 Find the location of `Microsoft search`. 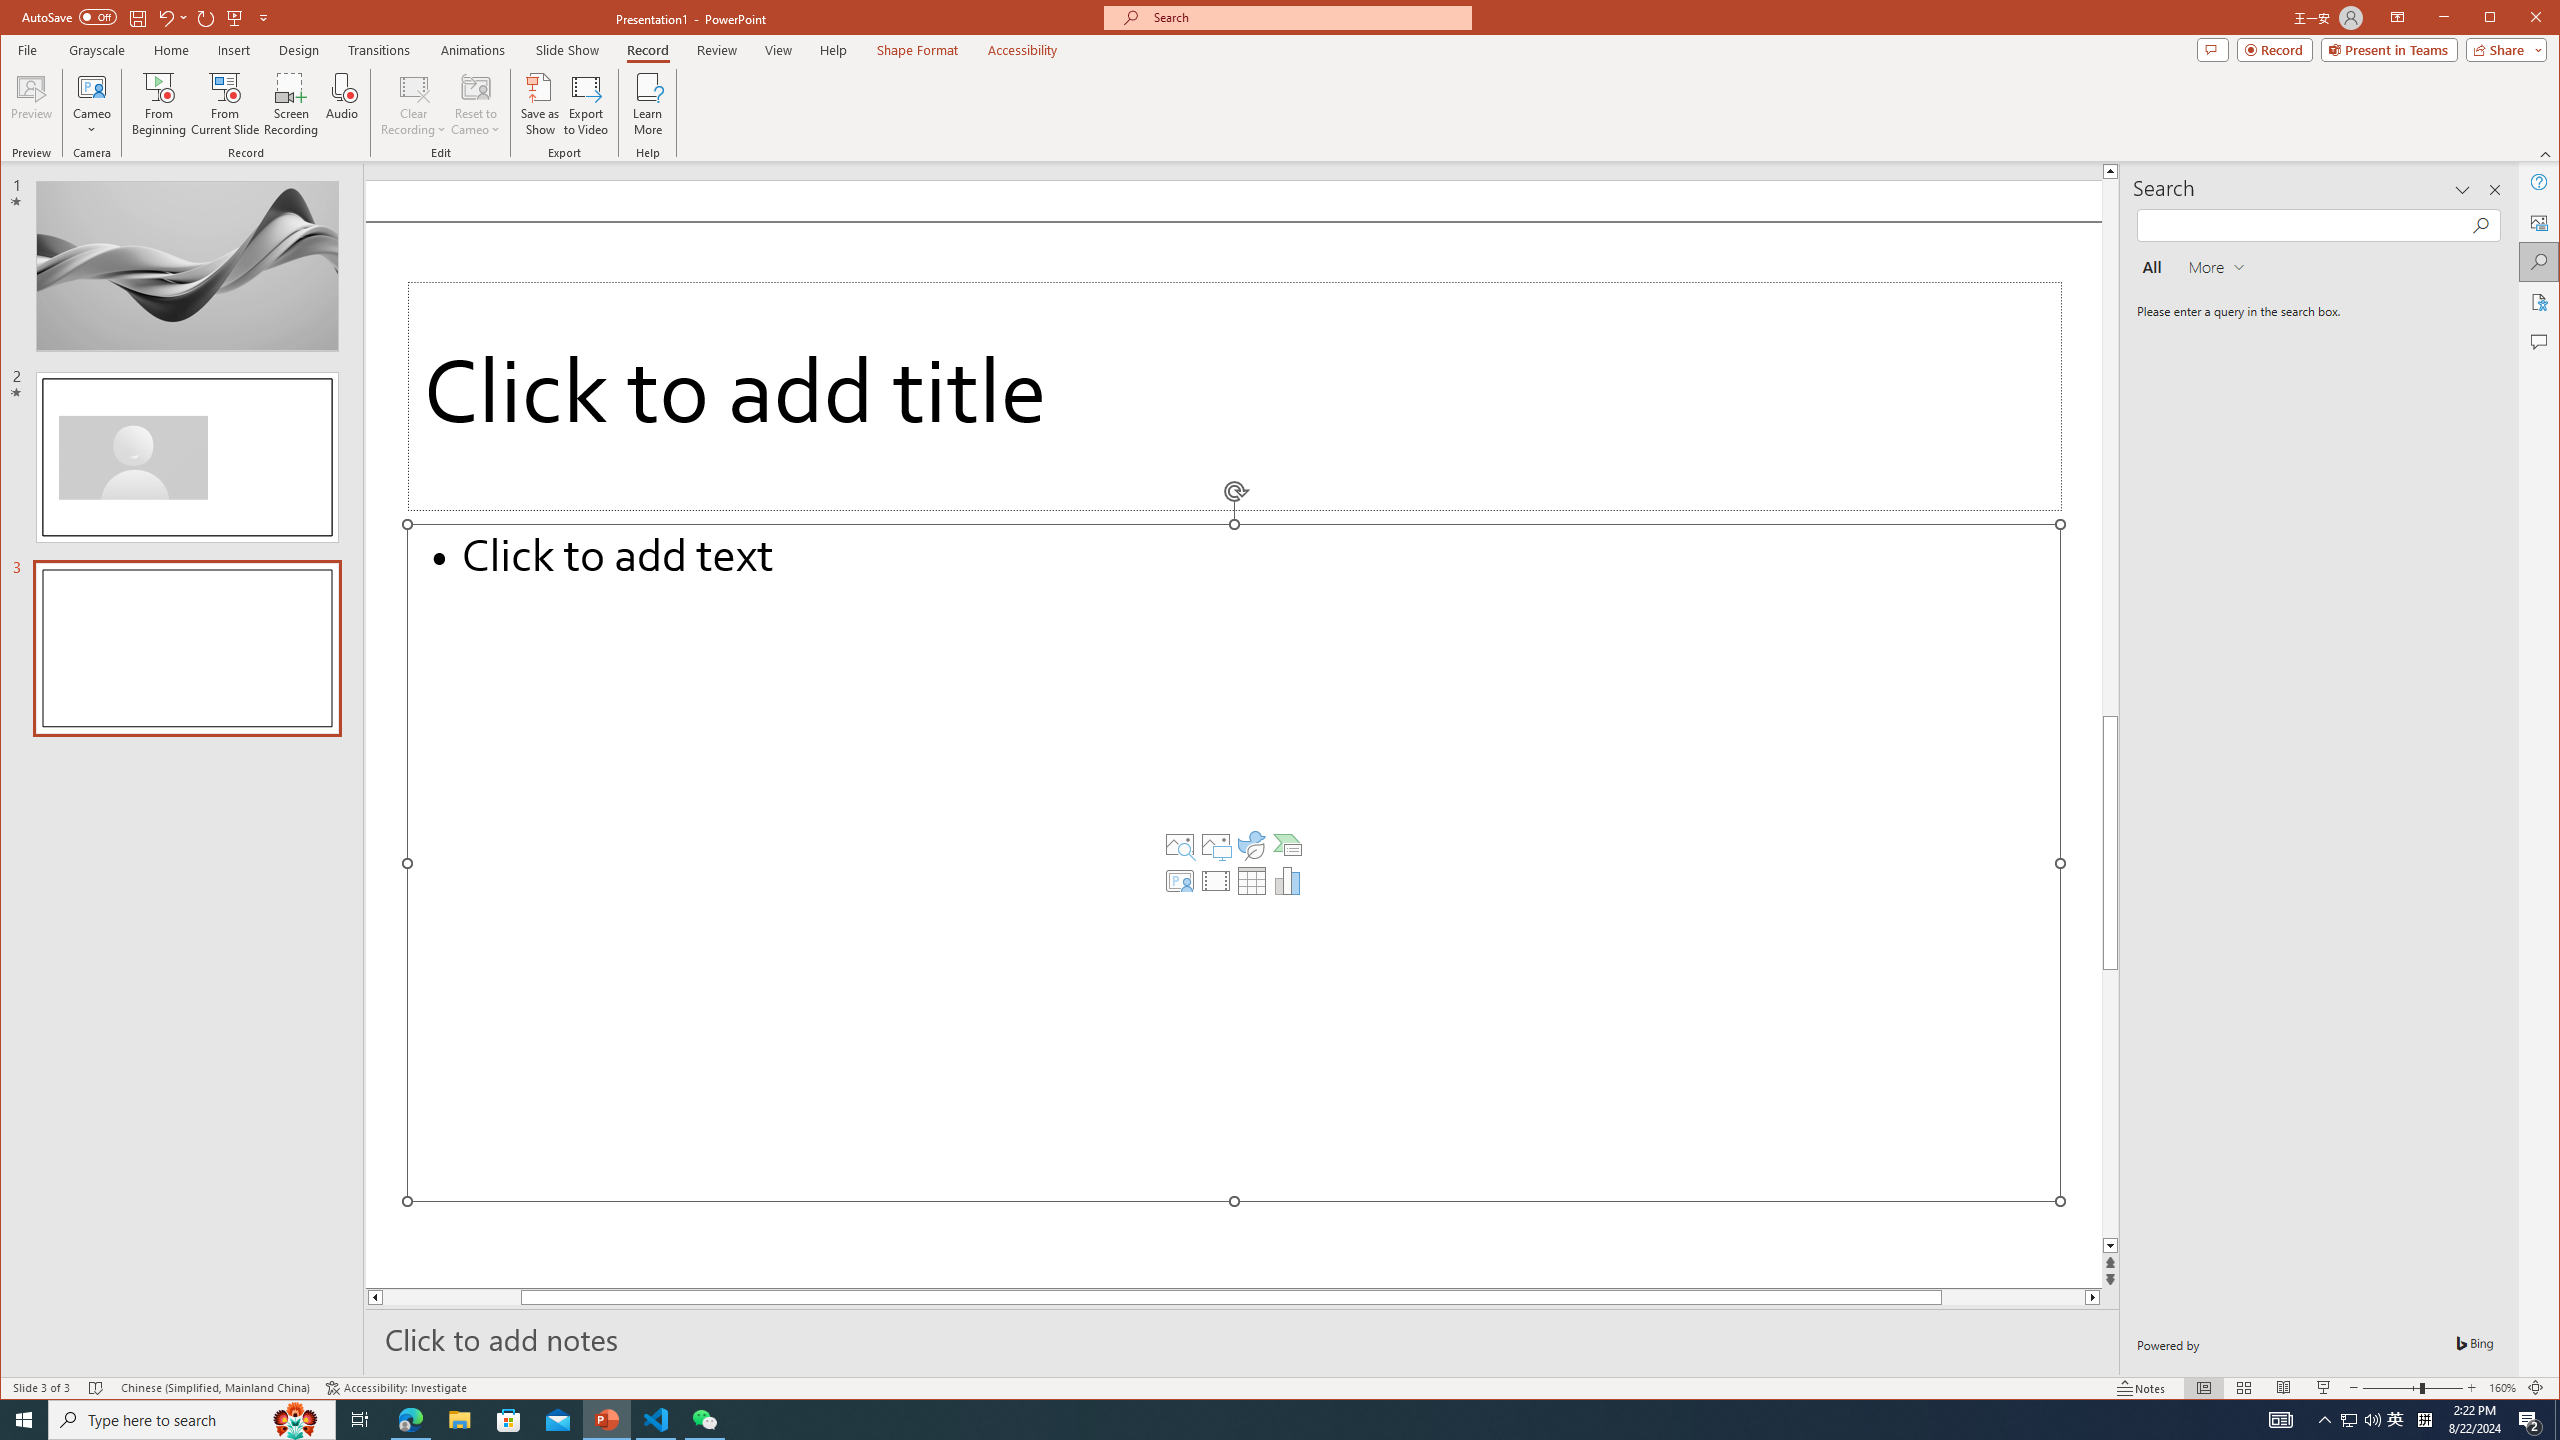

Microsoft search is located at coordinates (1306, 18).